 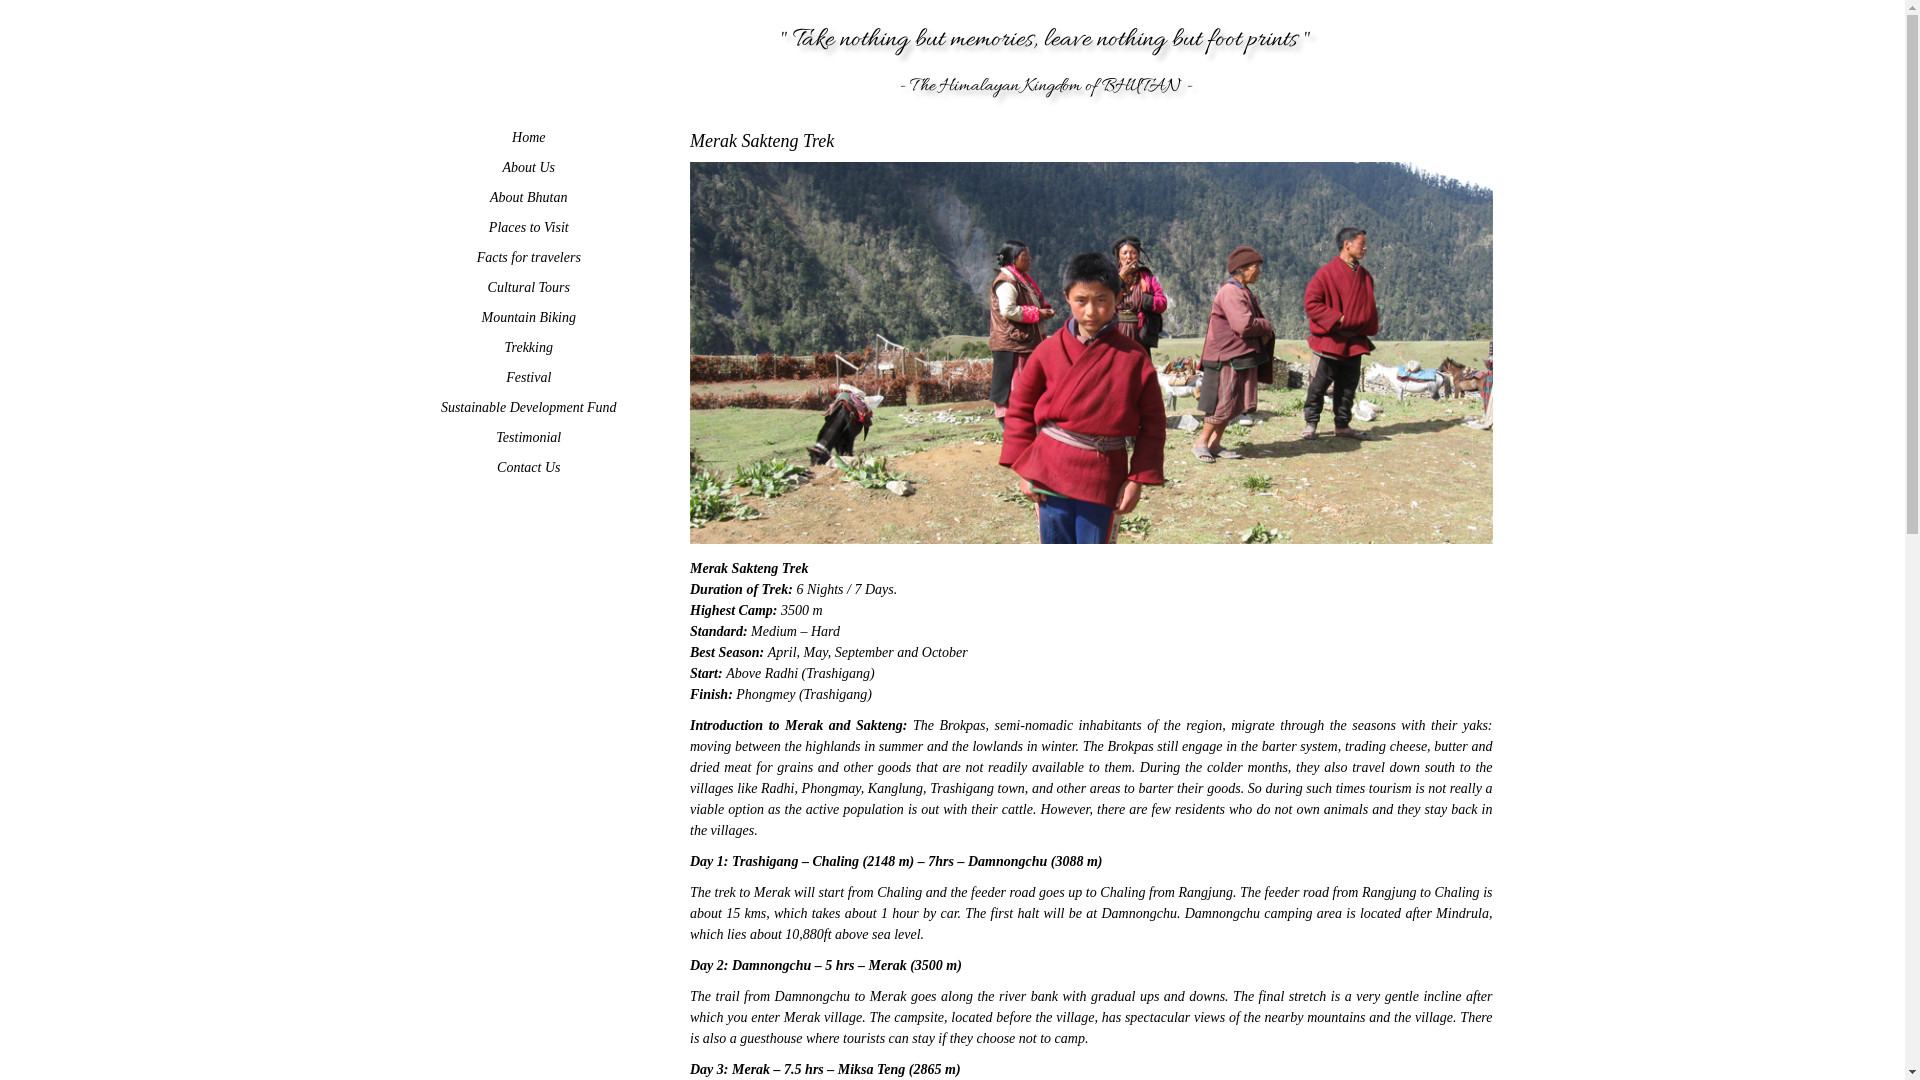 I want to click on Mountain Biking, so click(x=529, y=318).